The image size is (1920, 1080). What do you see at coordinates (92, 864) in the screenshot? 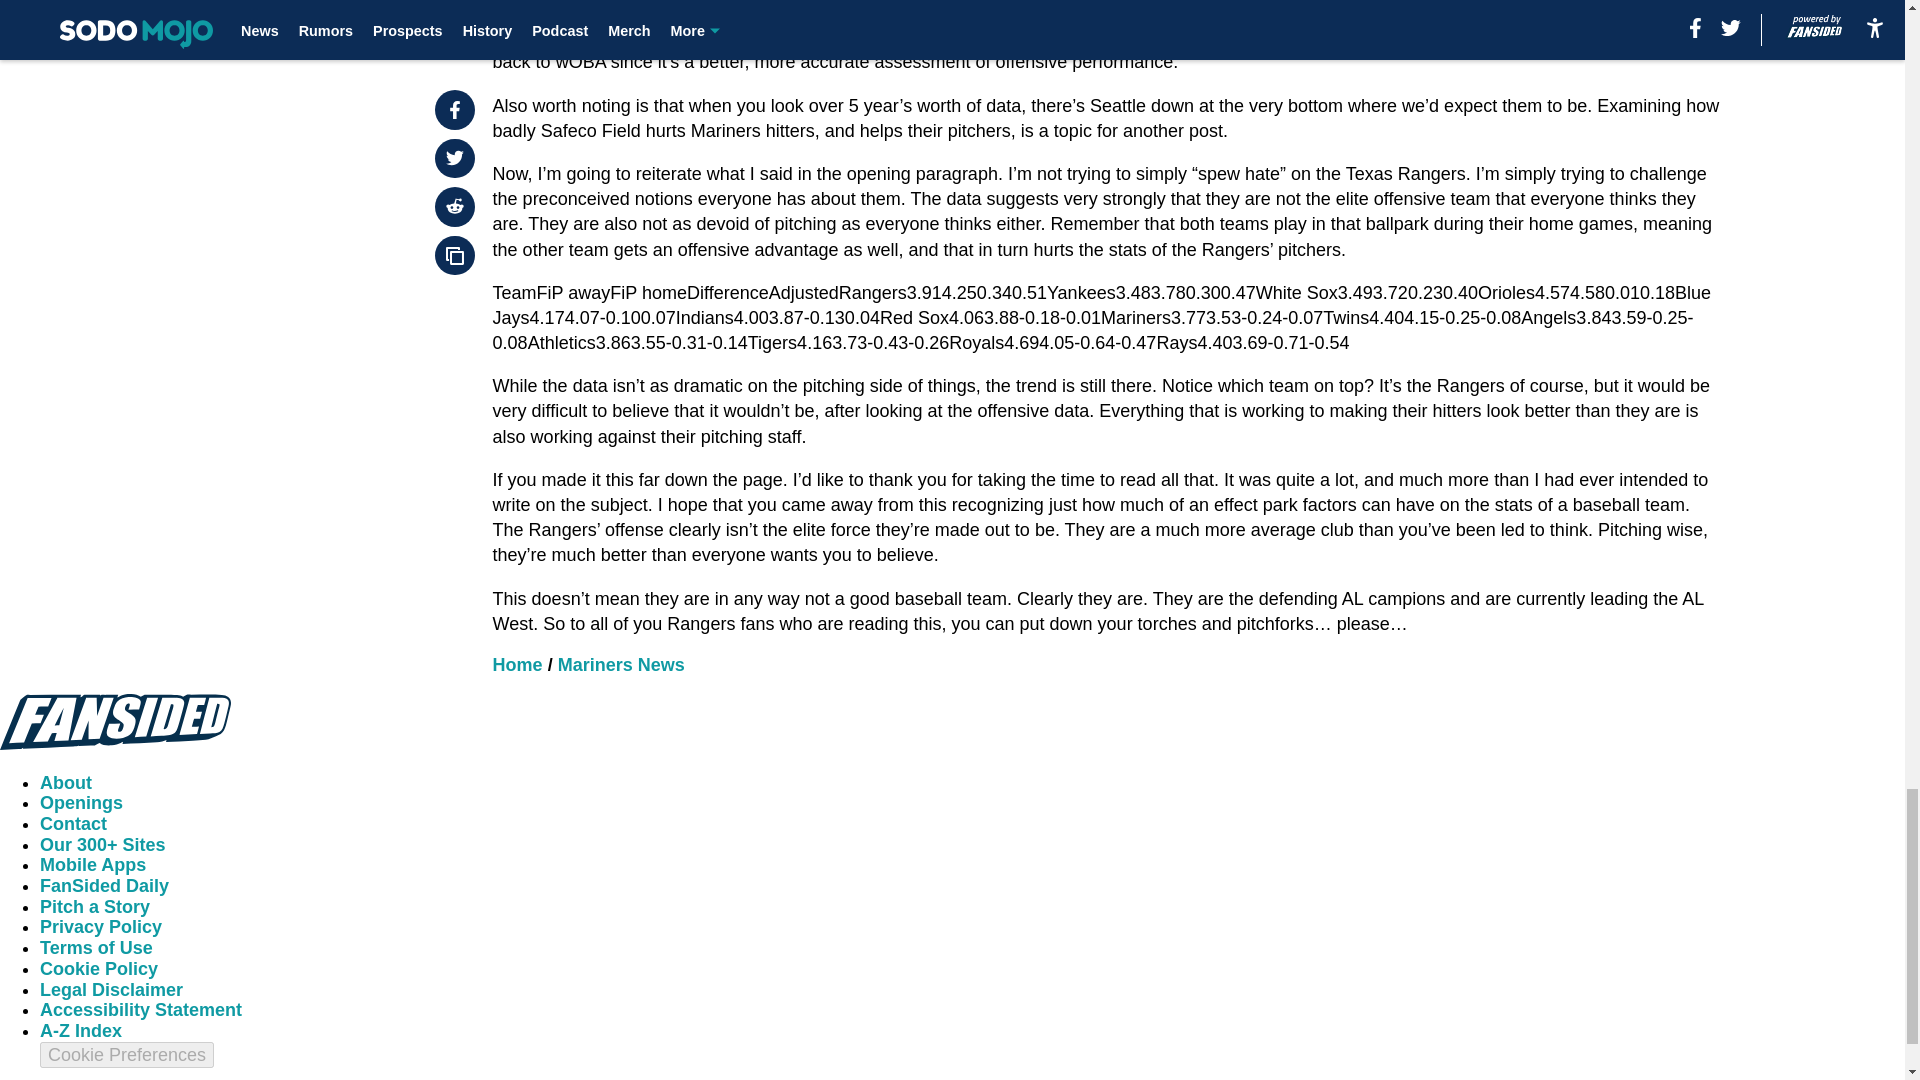
I see `Mobile Apps` at bounding box center [92, 864].